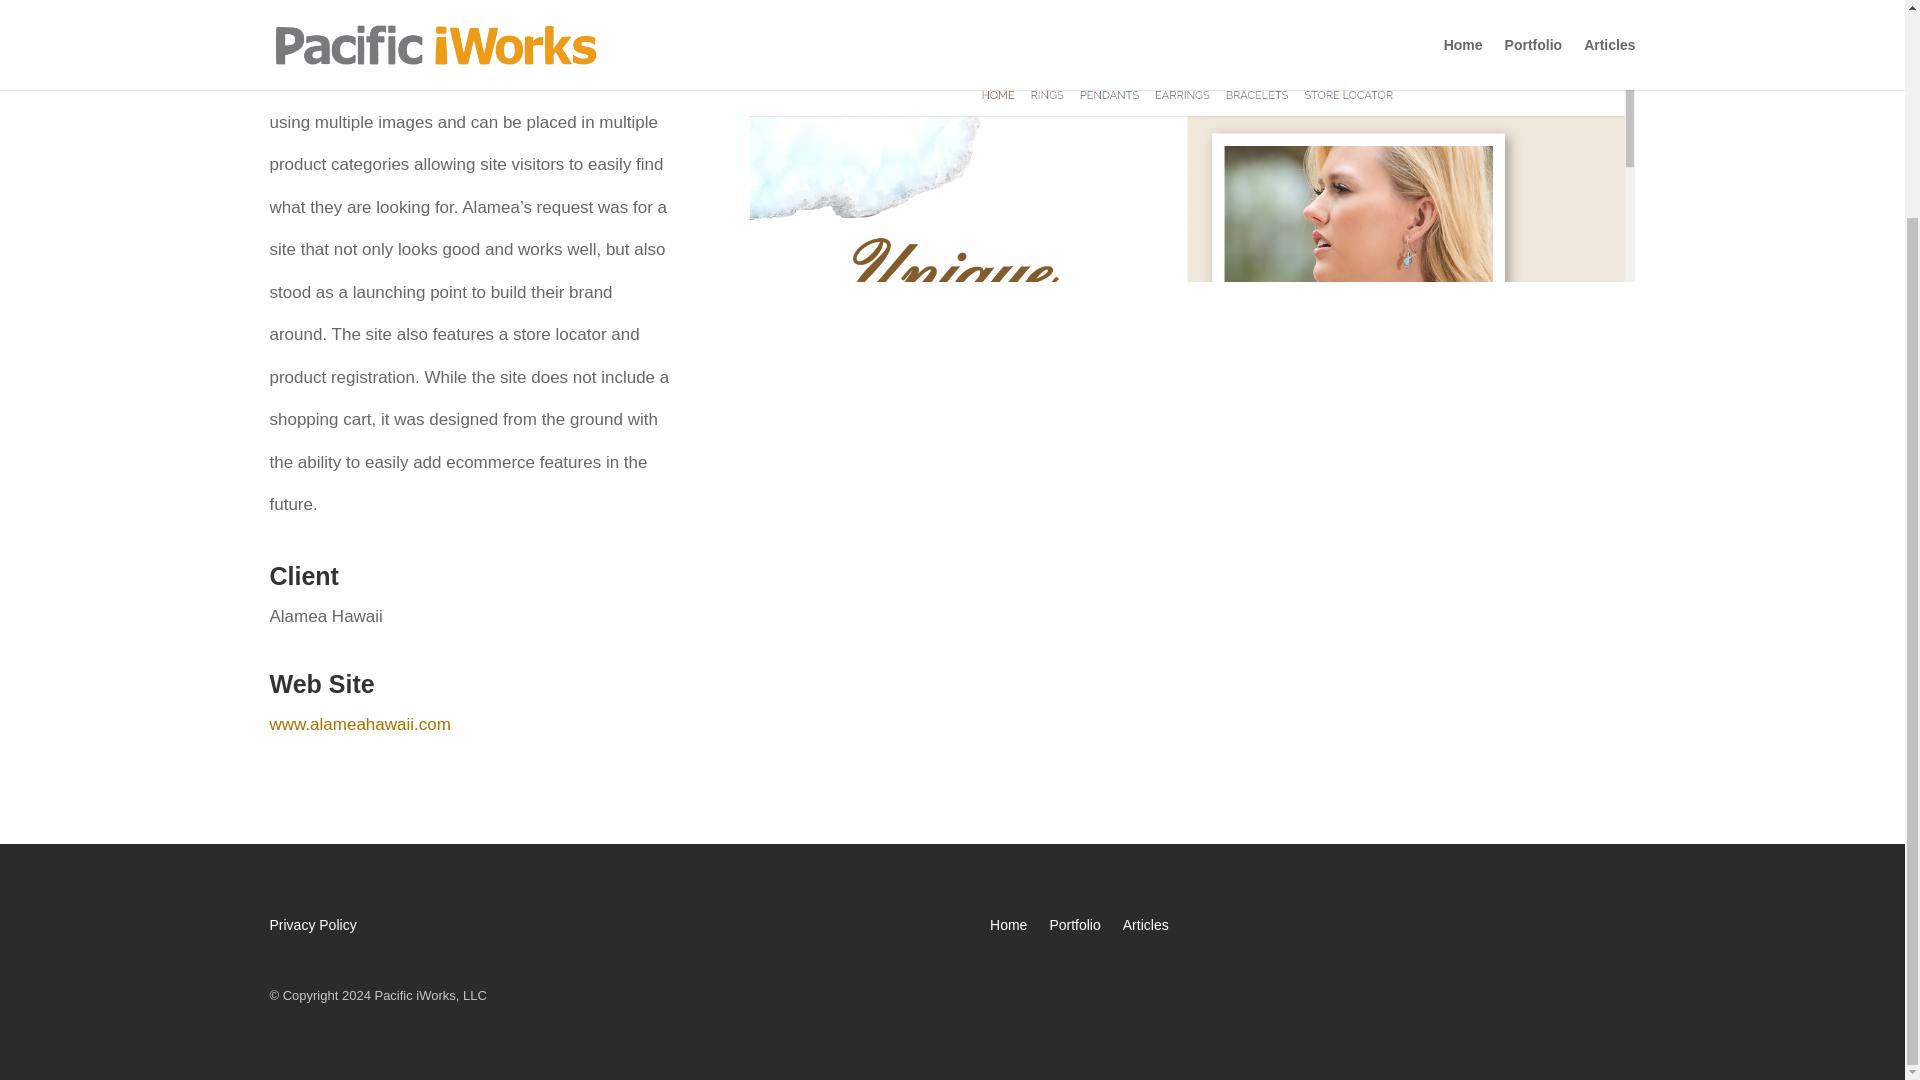 Image resolution: width=1920 pixels, height=1080 pixels. Describe the element at coordinates (1074, 928) in the screenshot. I see `Portfolio` at that location.